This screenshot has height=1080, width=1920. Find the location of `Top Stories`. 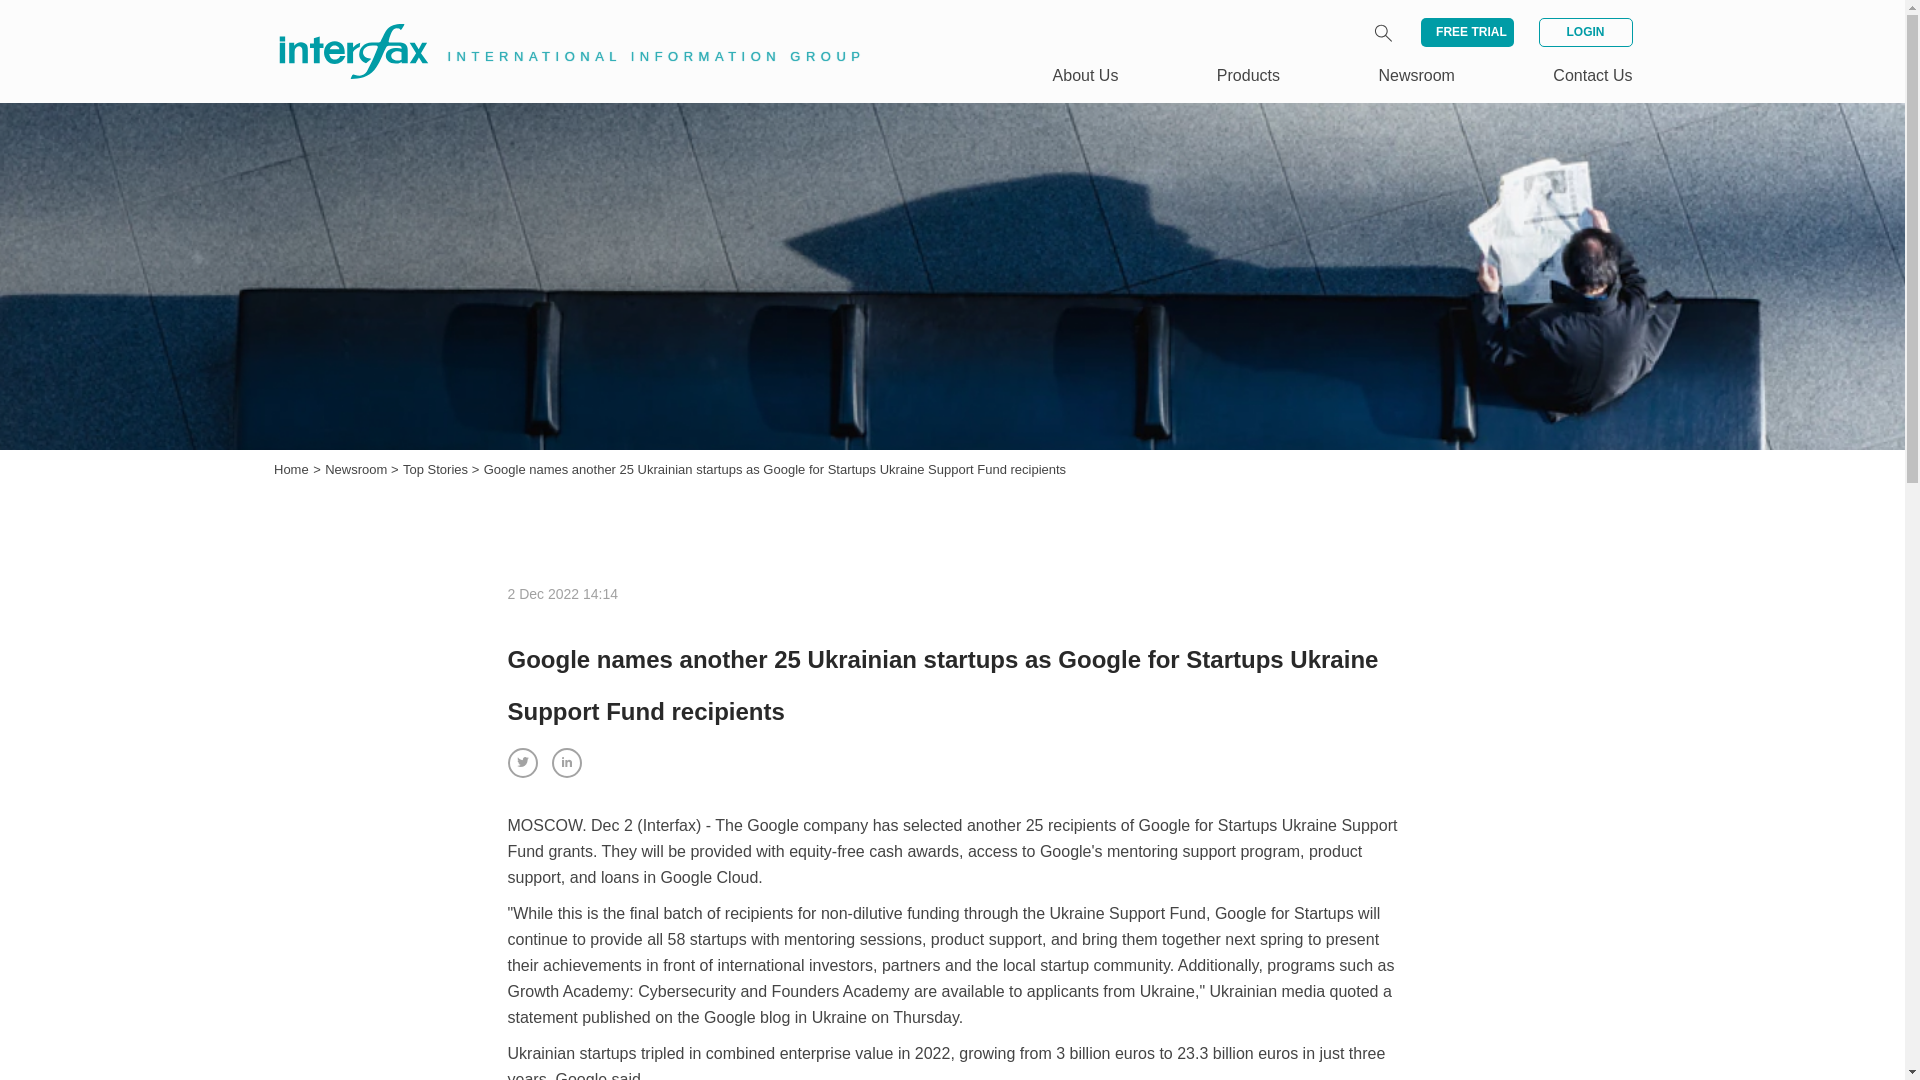

Top Stories is located at coordinates (438, 470).